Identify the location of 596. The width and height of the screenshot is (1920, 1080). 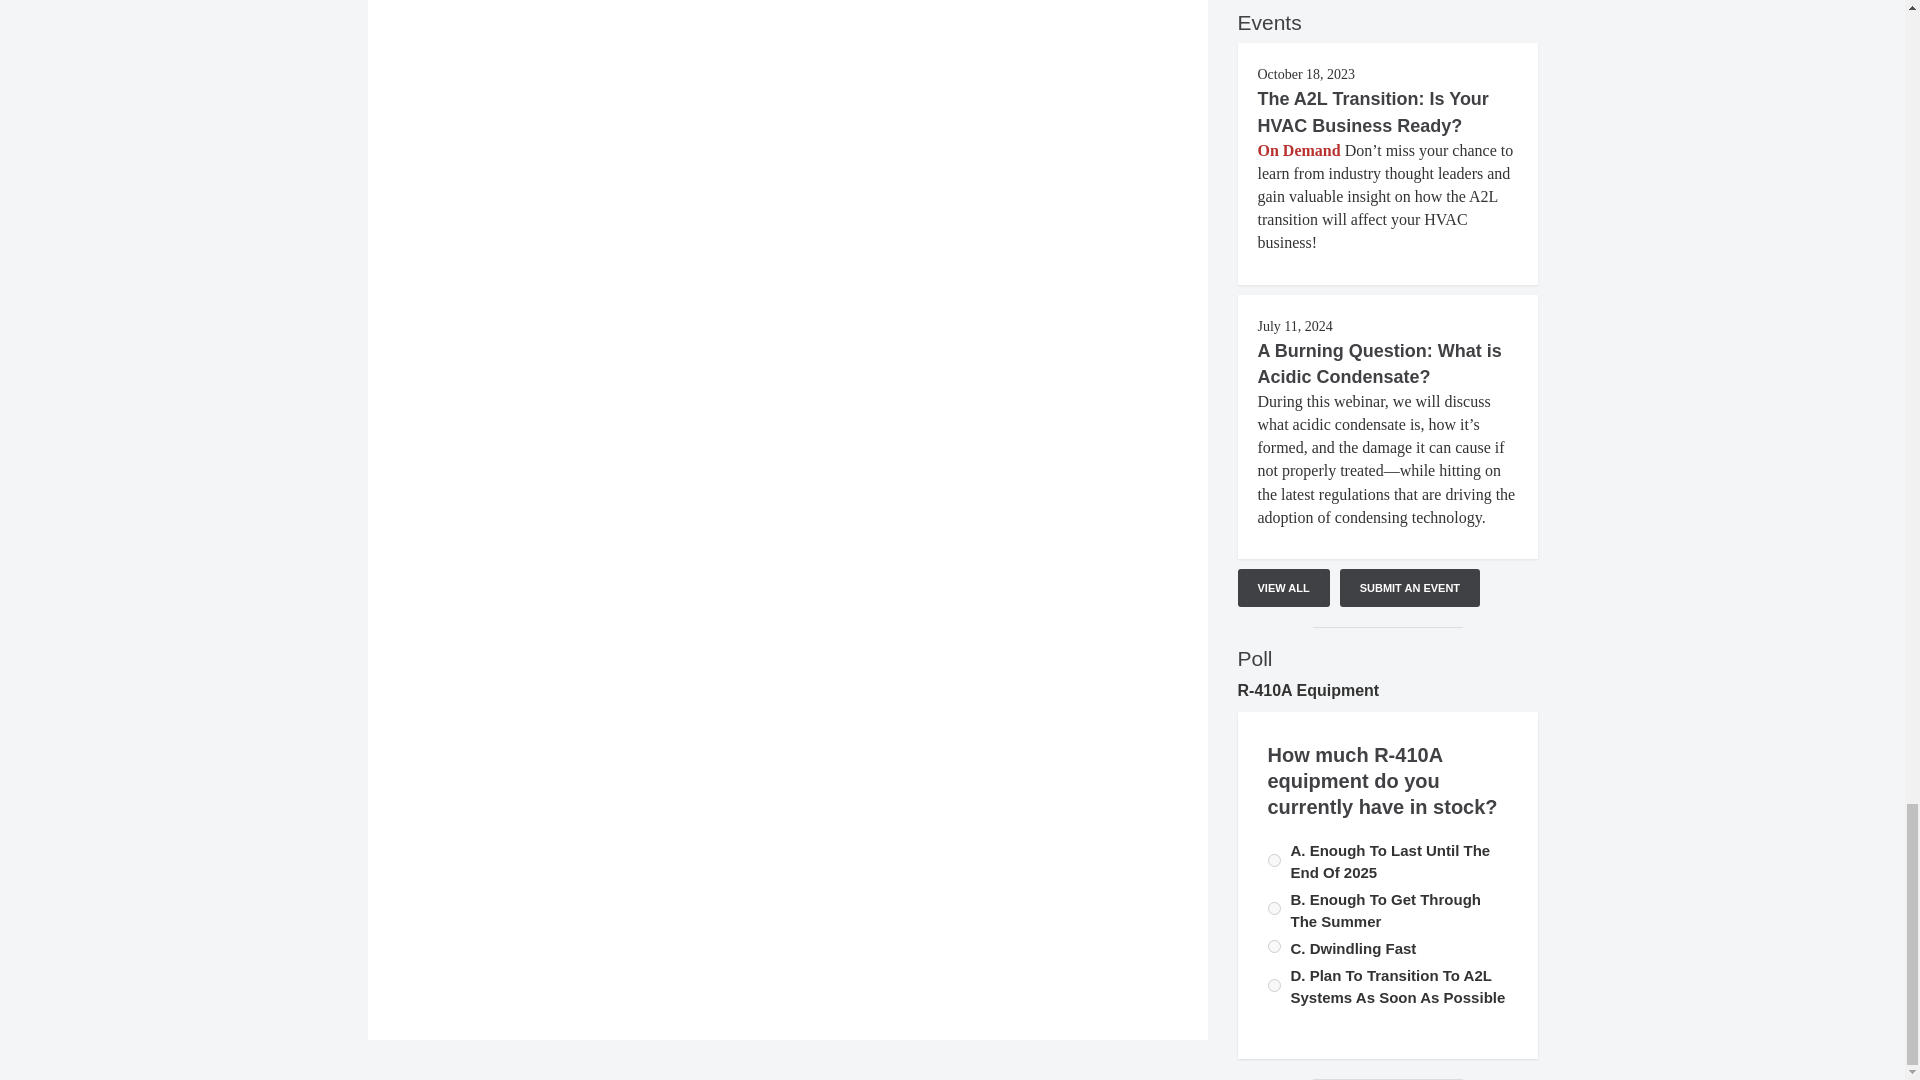
(1274, 908).